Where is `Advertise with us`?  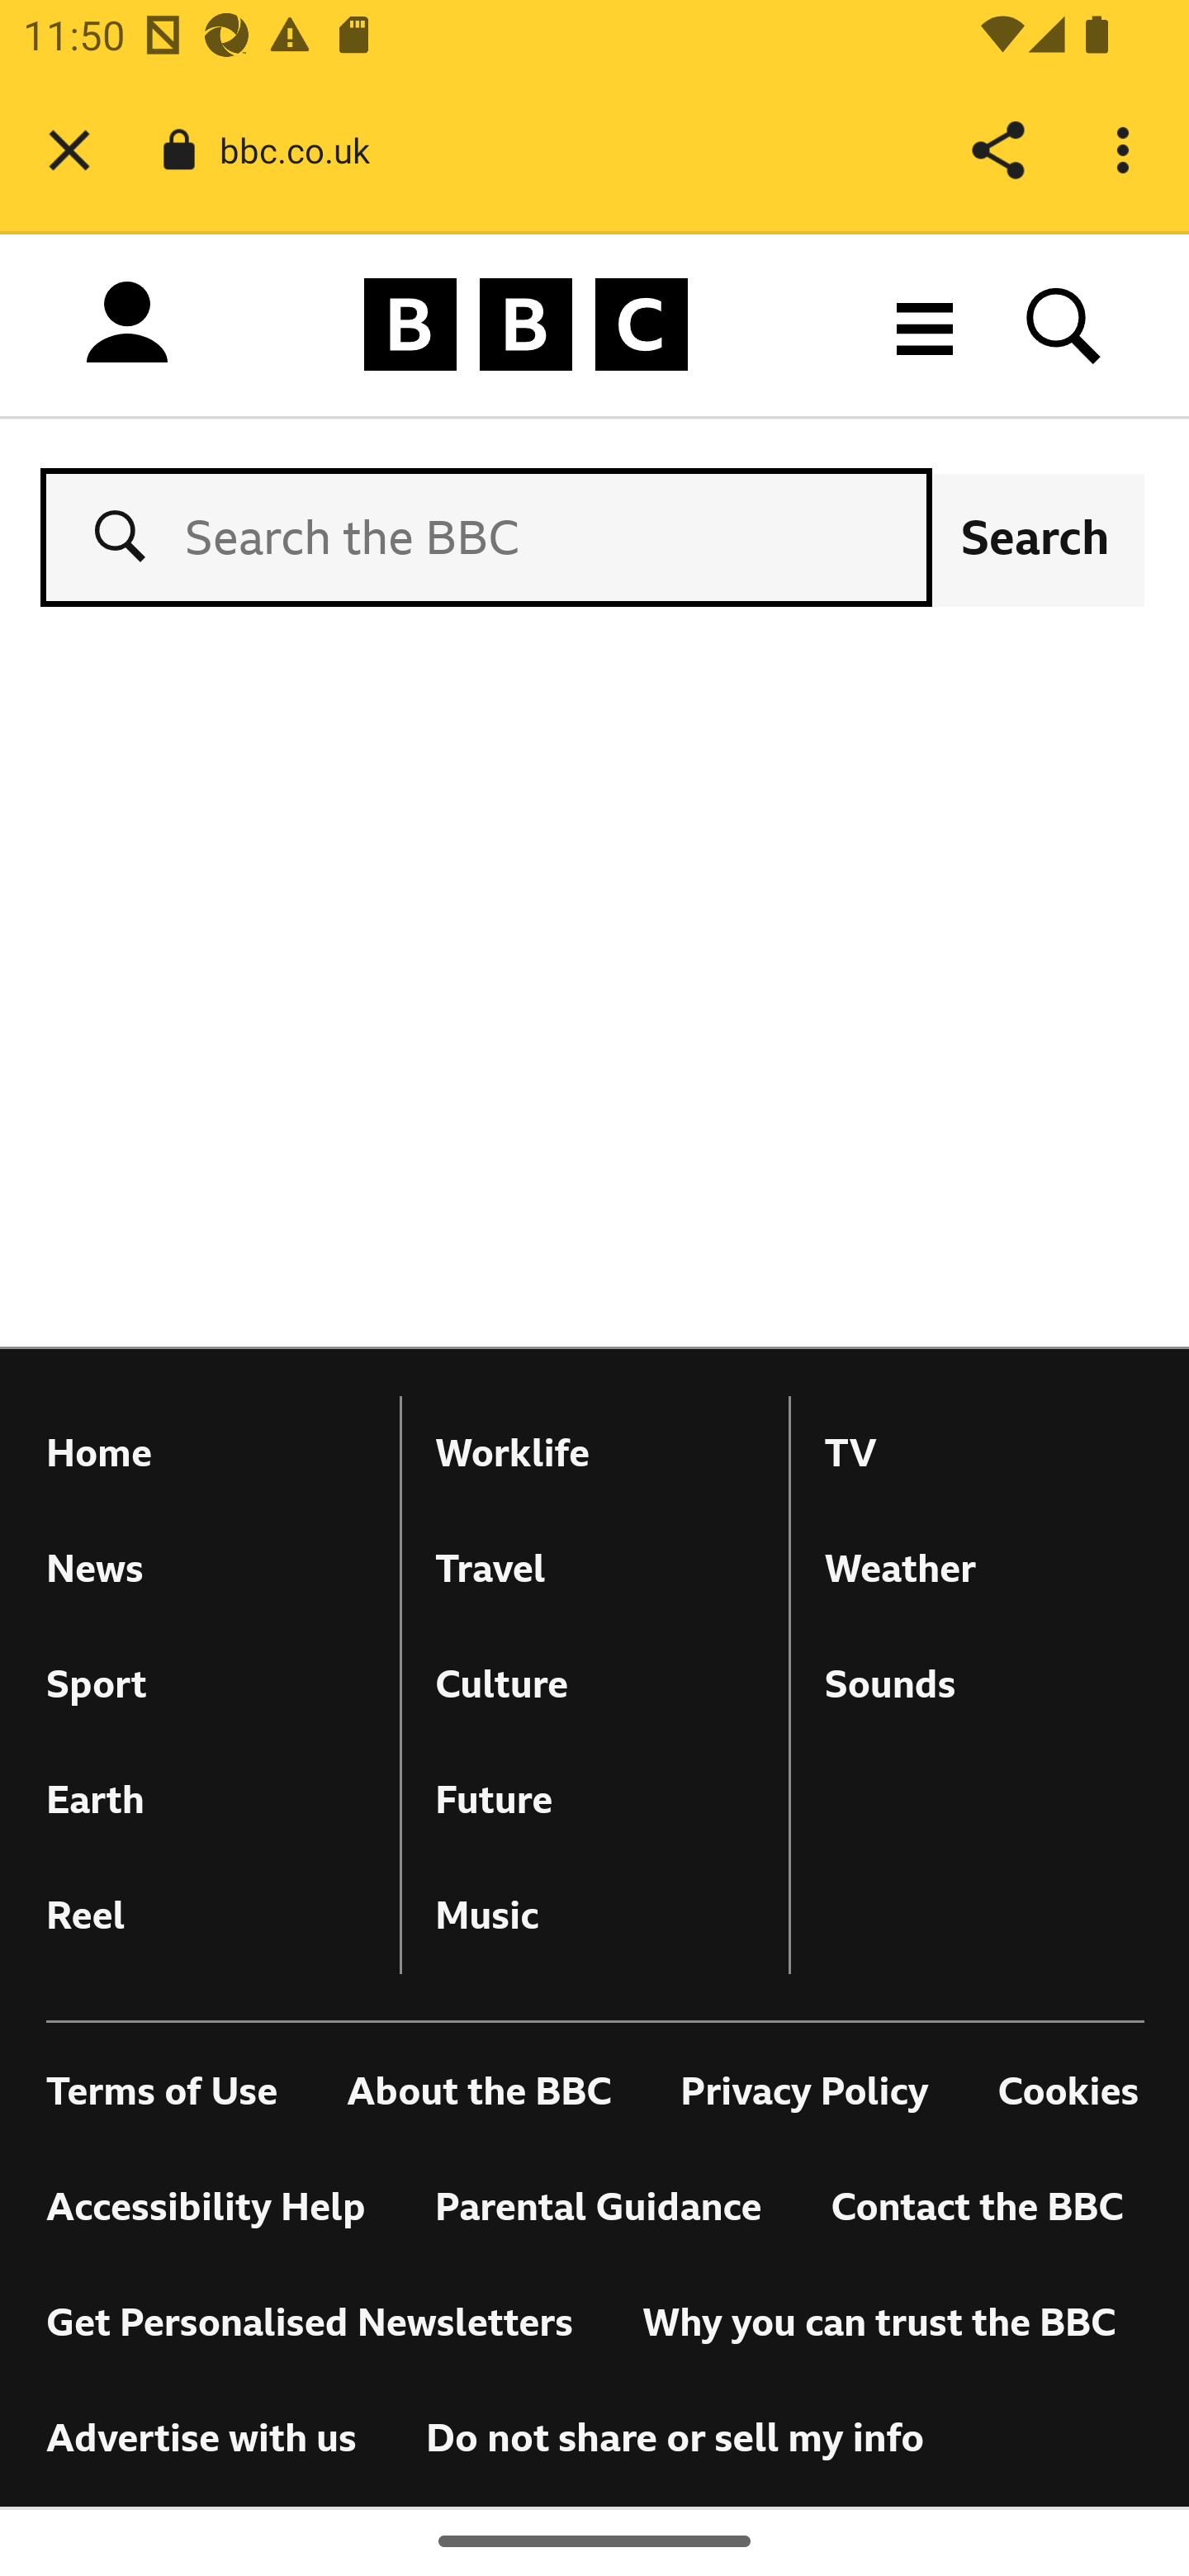
Advertise with us is located at coordinates (202, 2439).